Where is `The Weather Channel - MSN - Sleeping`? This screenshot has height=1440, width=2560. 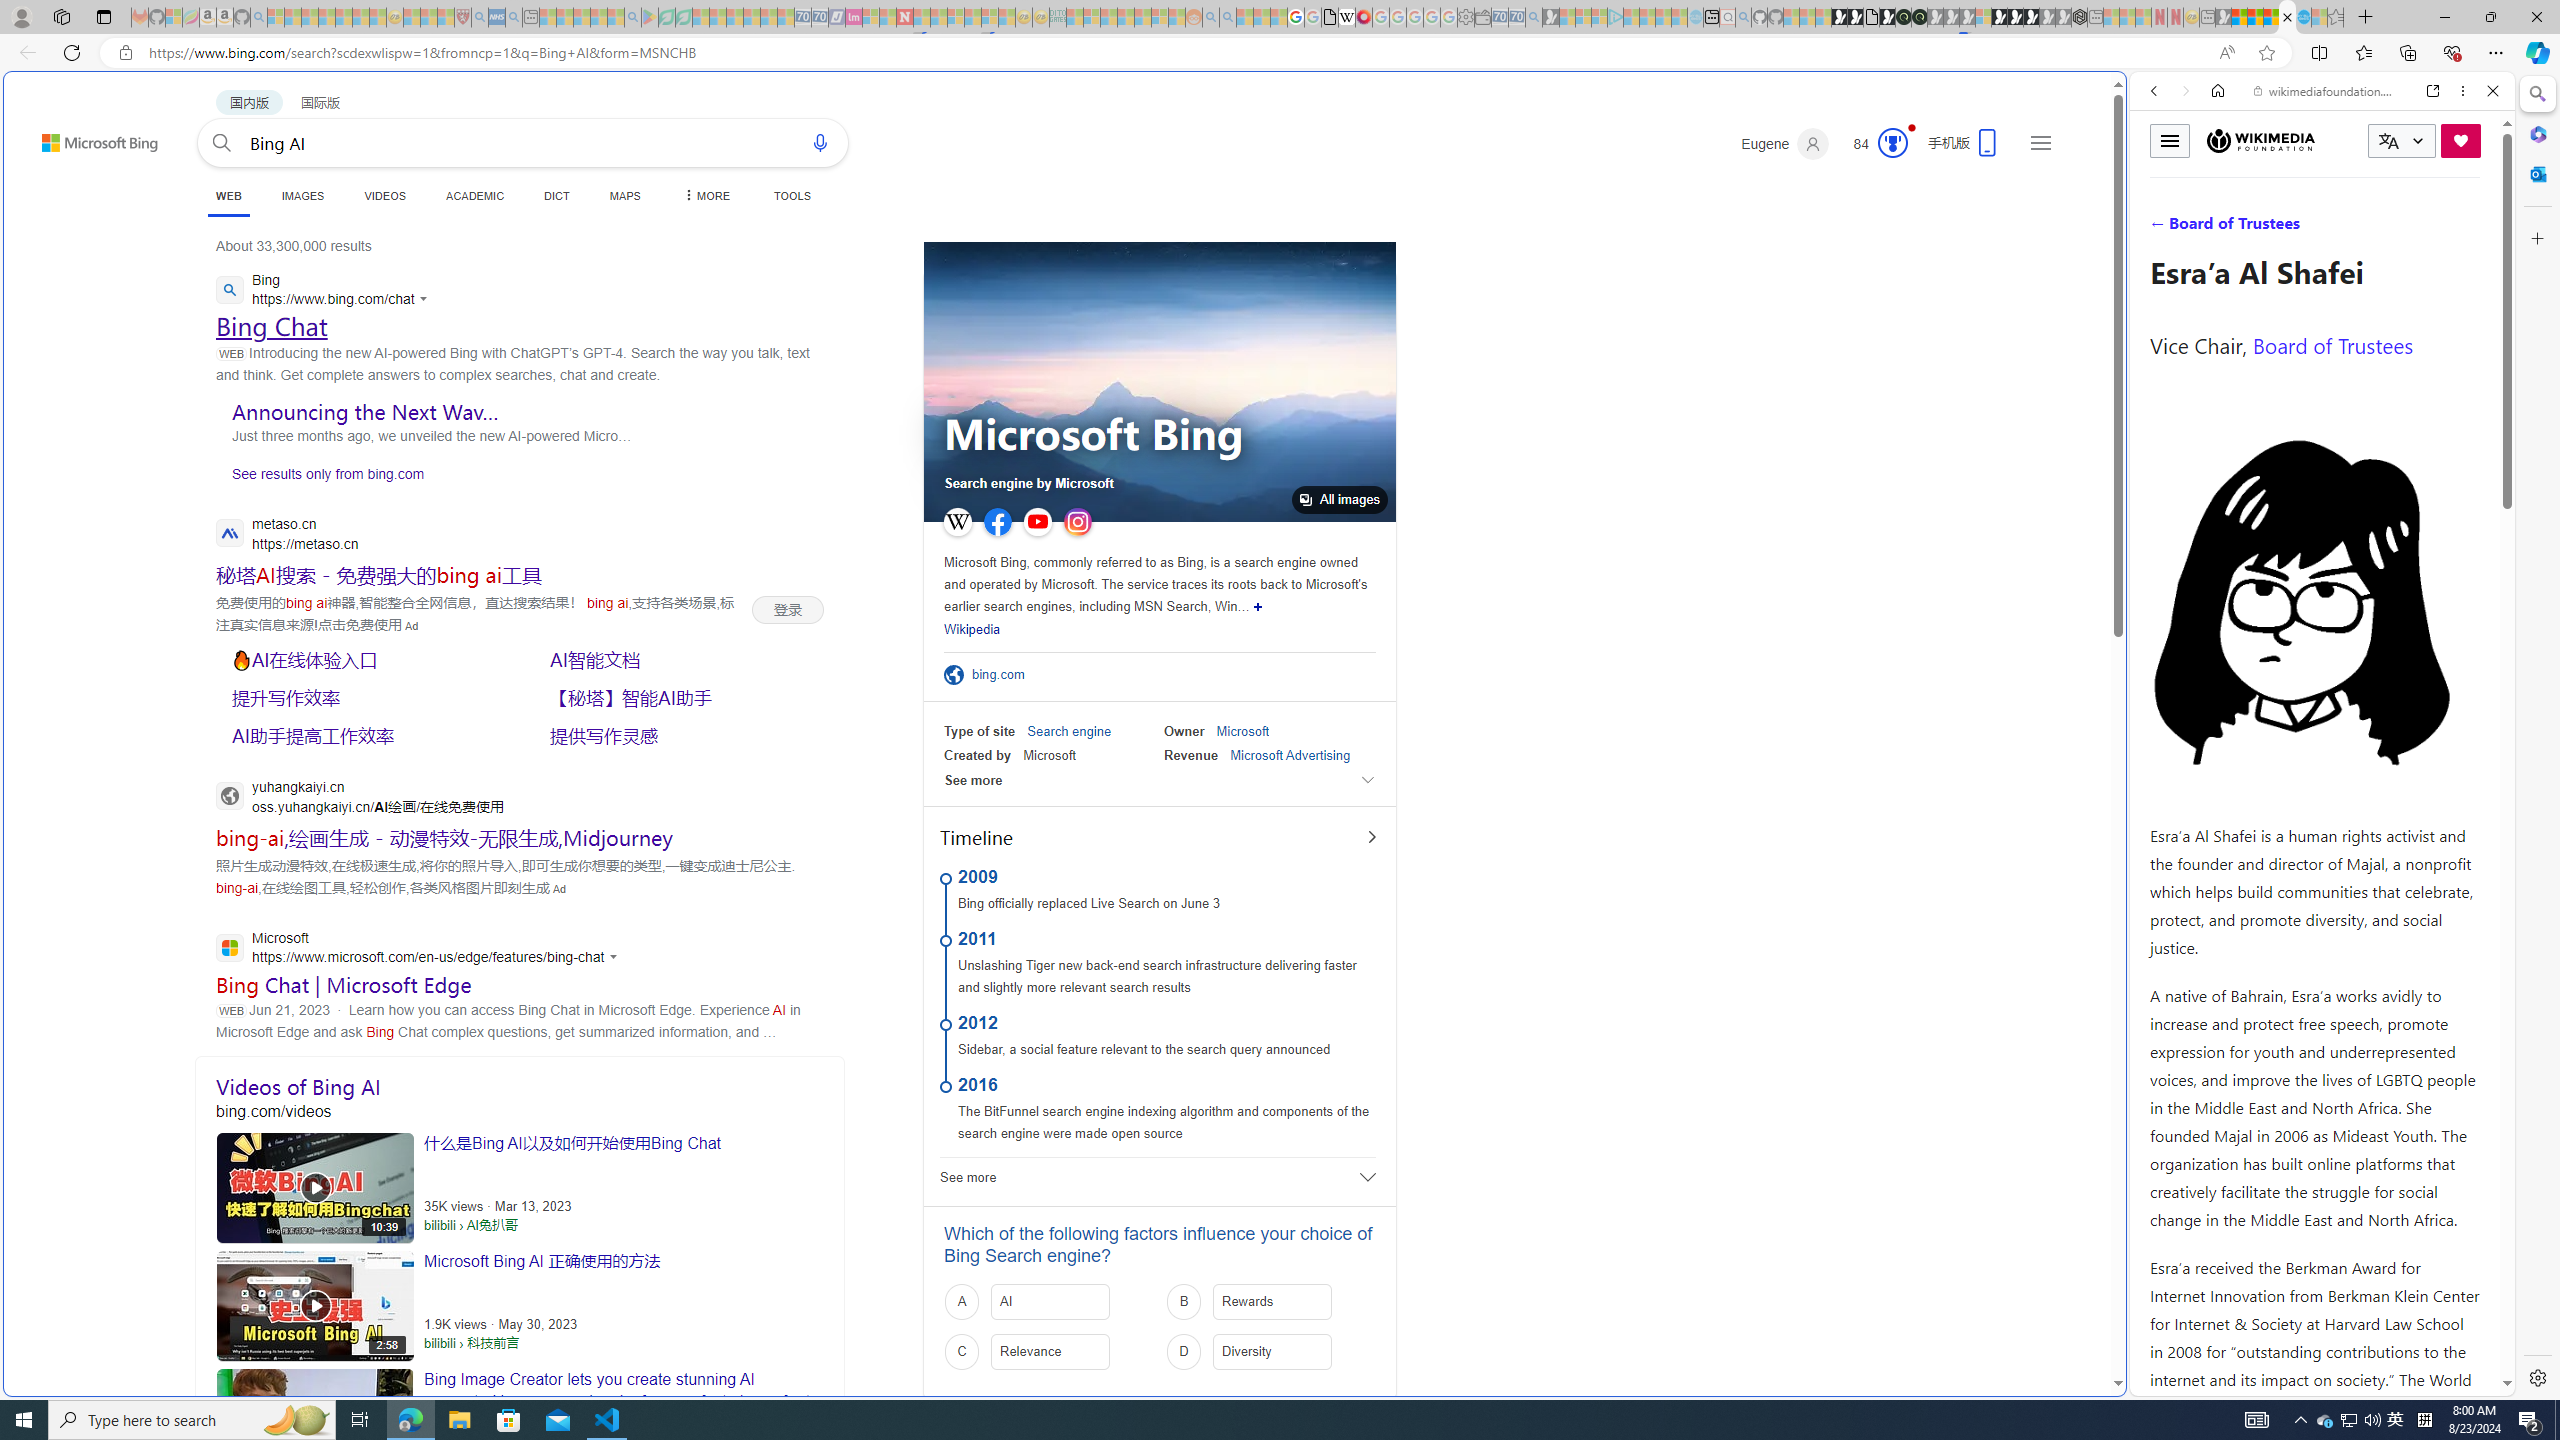 The Weather Channel - MSN - Sleeping is located at coordinates (309, 17).